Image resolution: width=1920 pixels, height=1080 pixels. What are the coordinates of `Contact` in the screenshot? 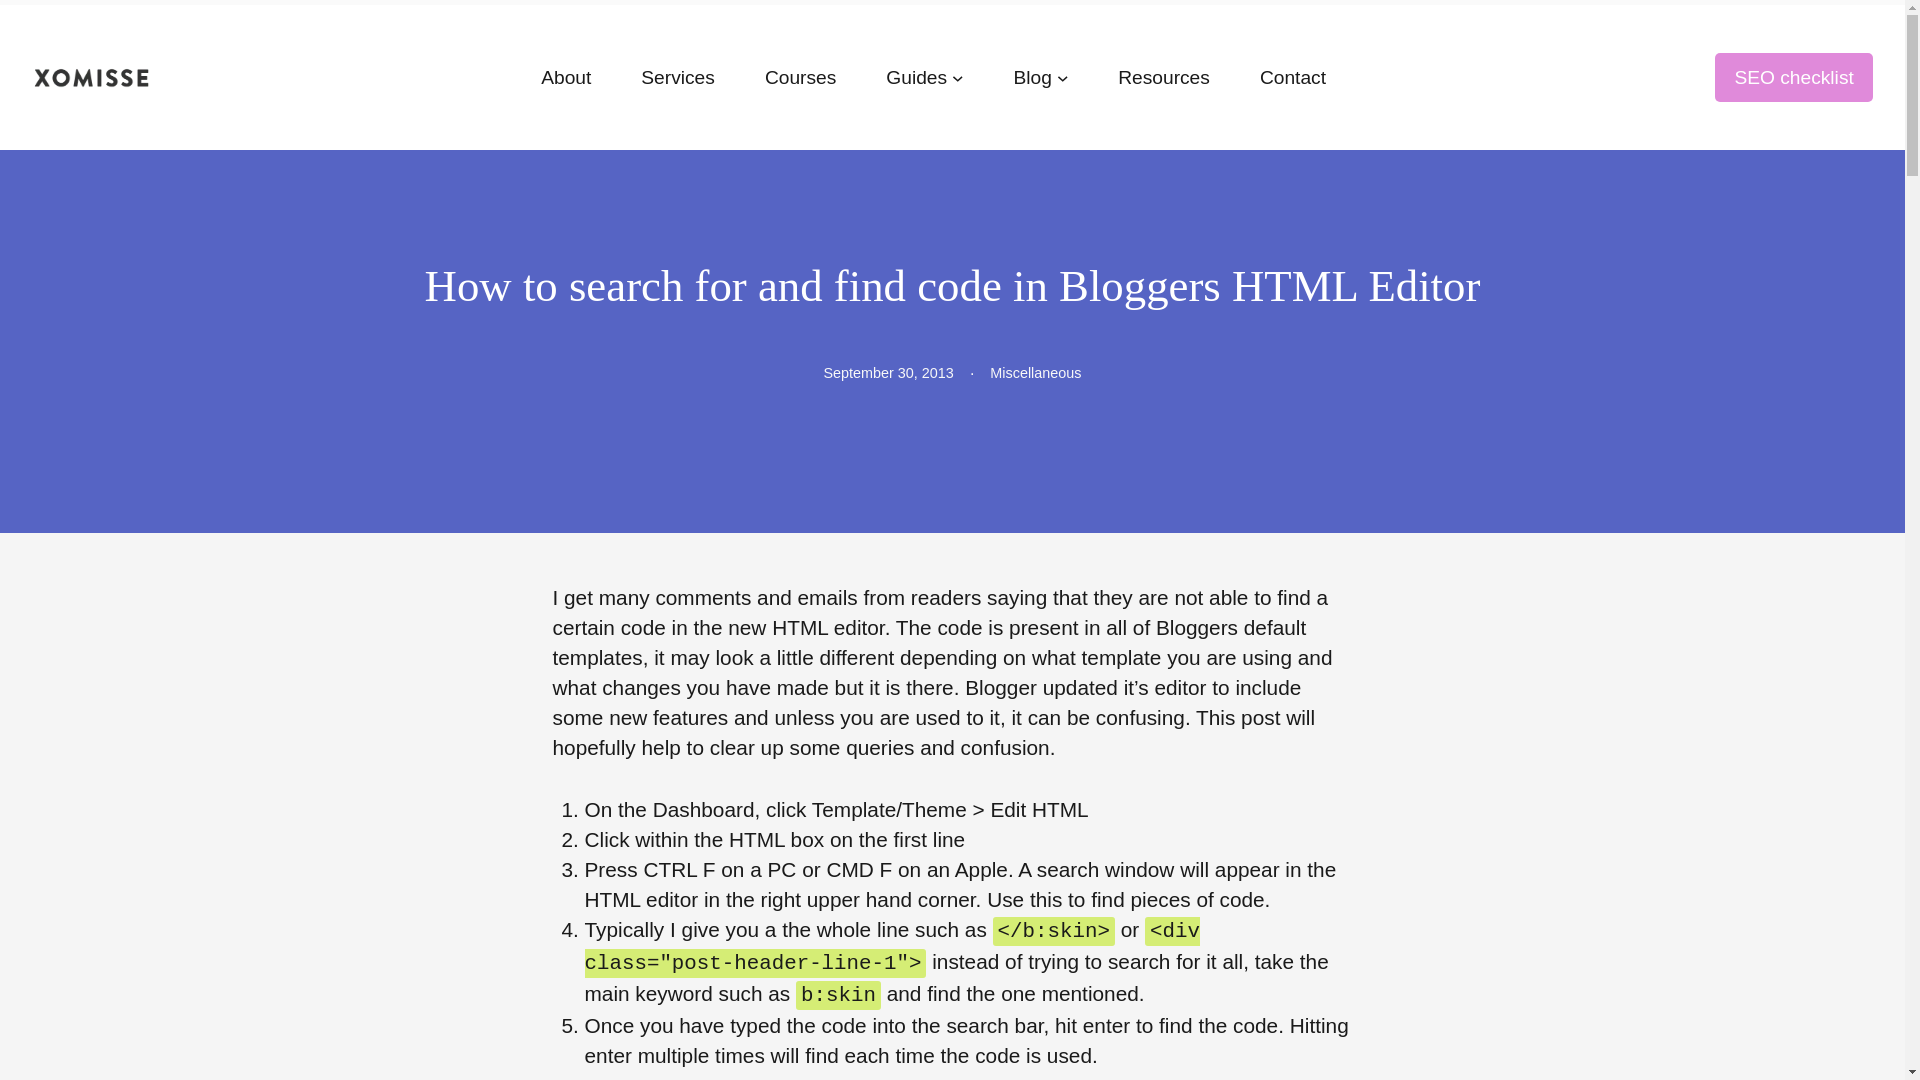 It's located at (1292, 77).